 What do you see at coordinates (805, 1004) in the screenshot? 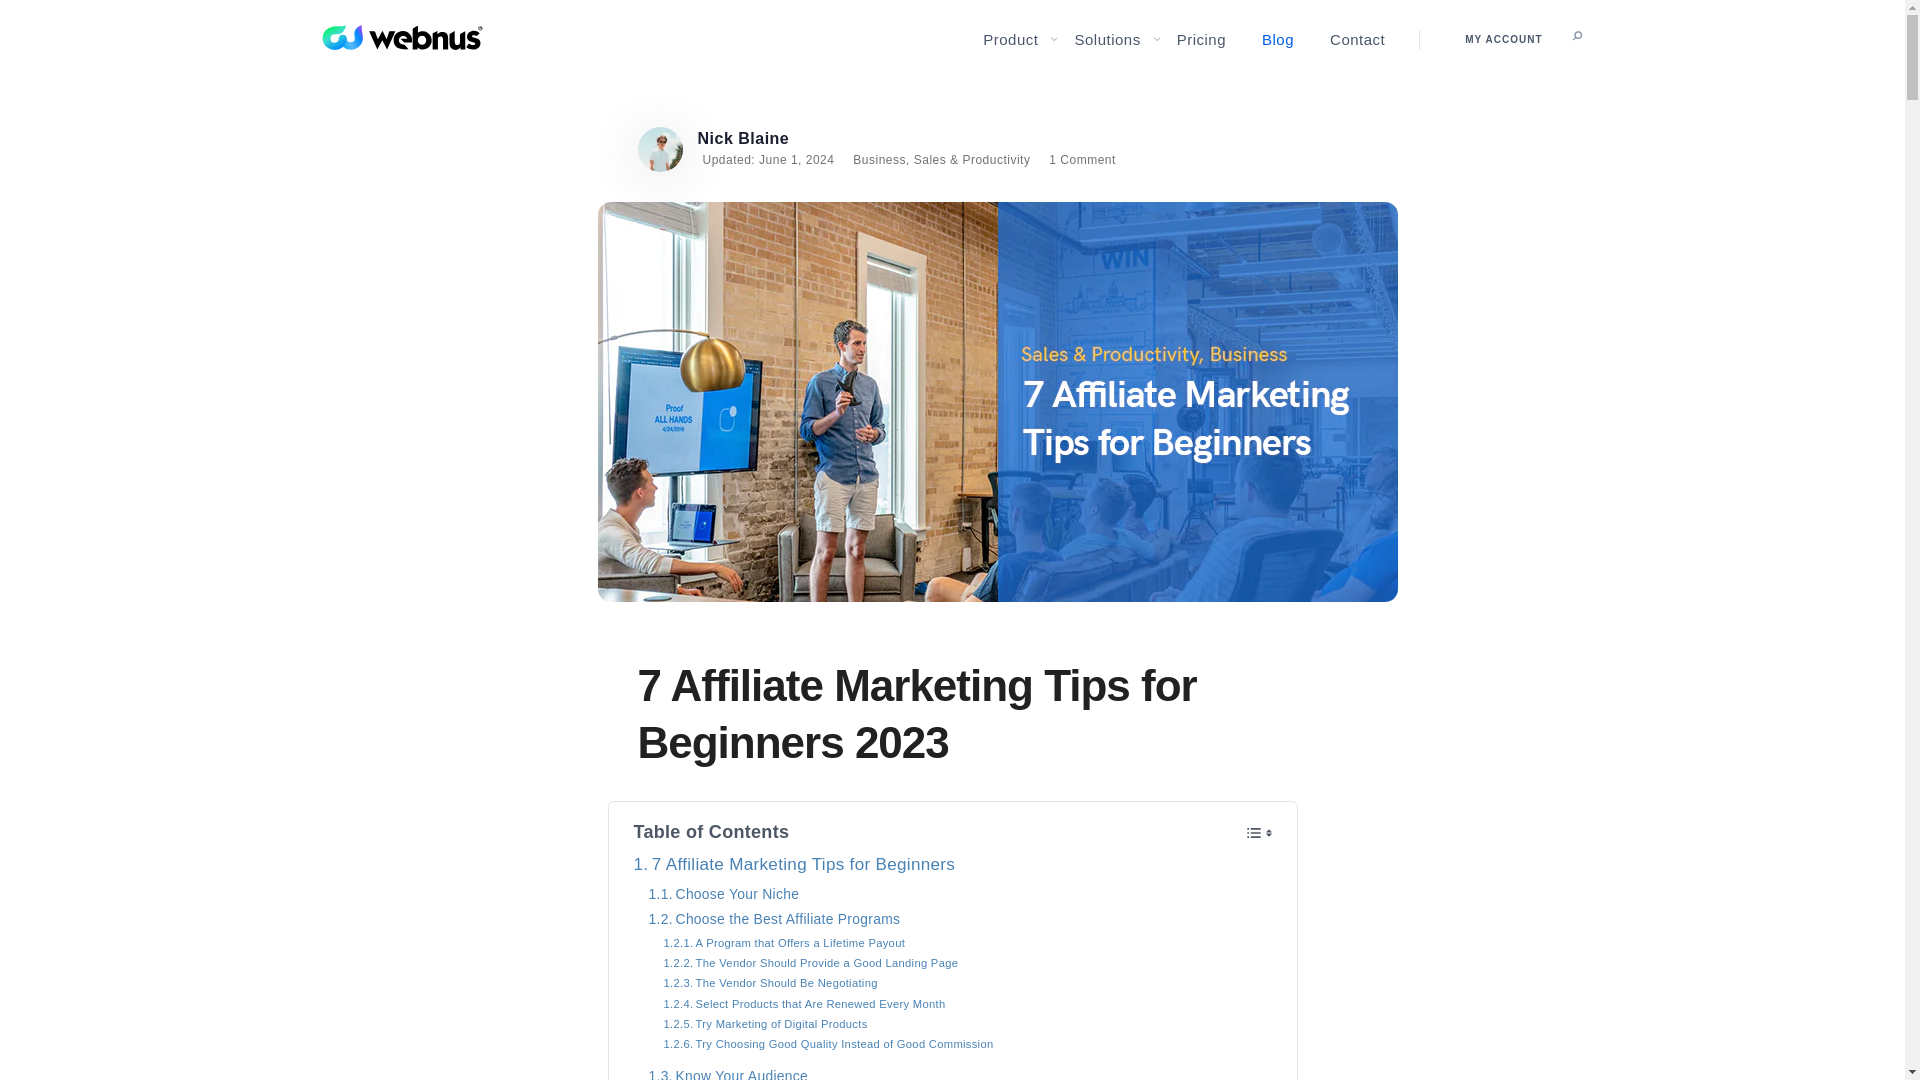
I see `Select Products that Are Renewed Every Month` at bounding box center [805, 1004].